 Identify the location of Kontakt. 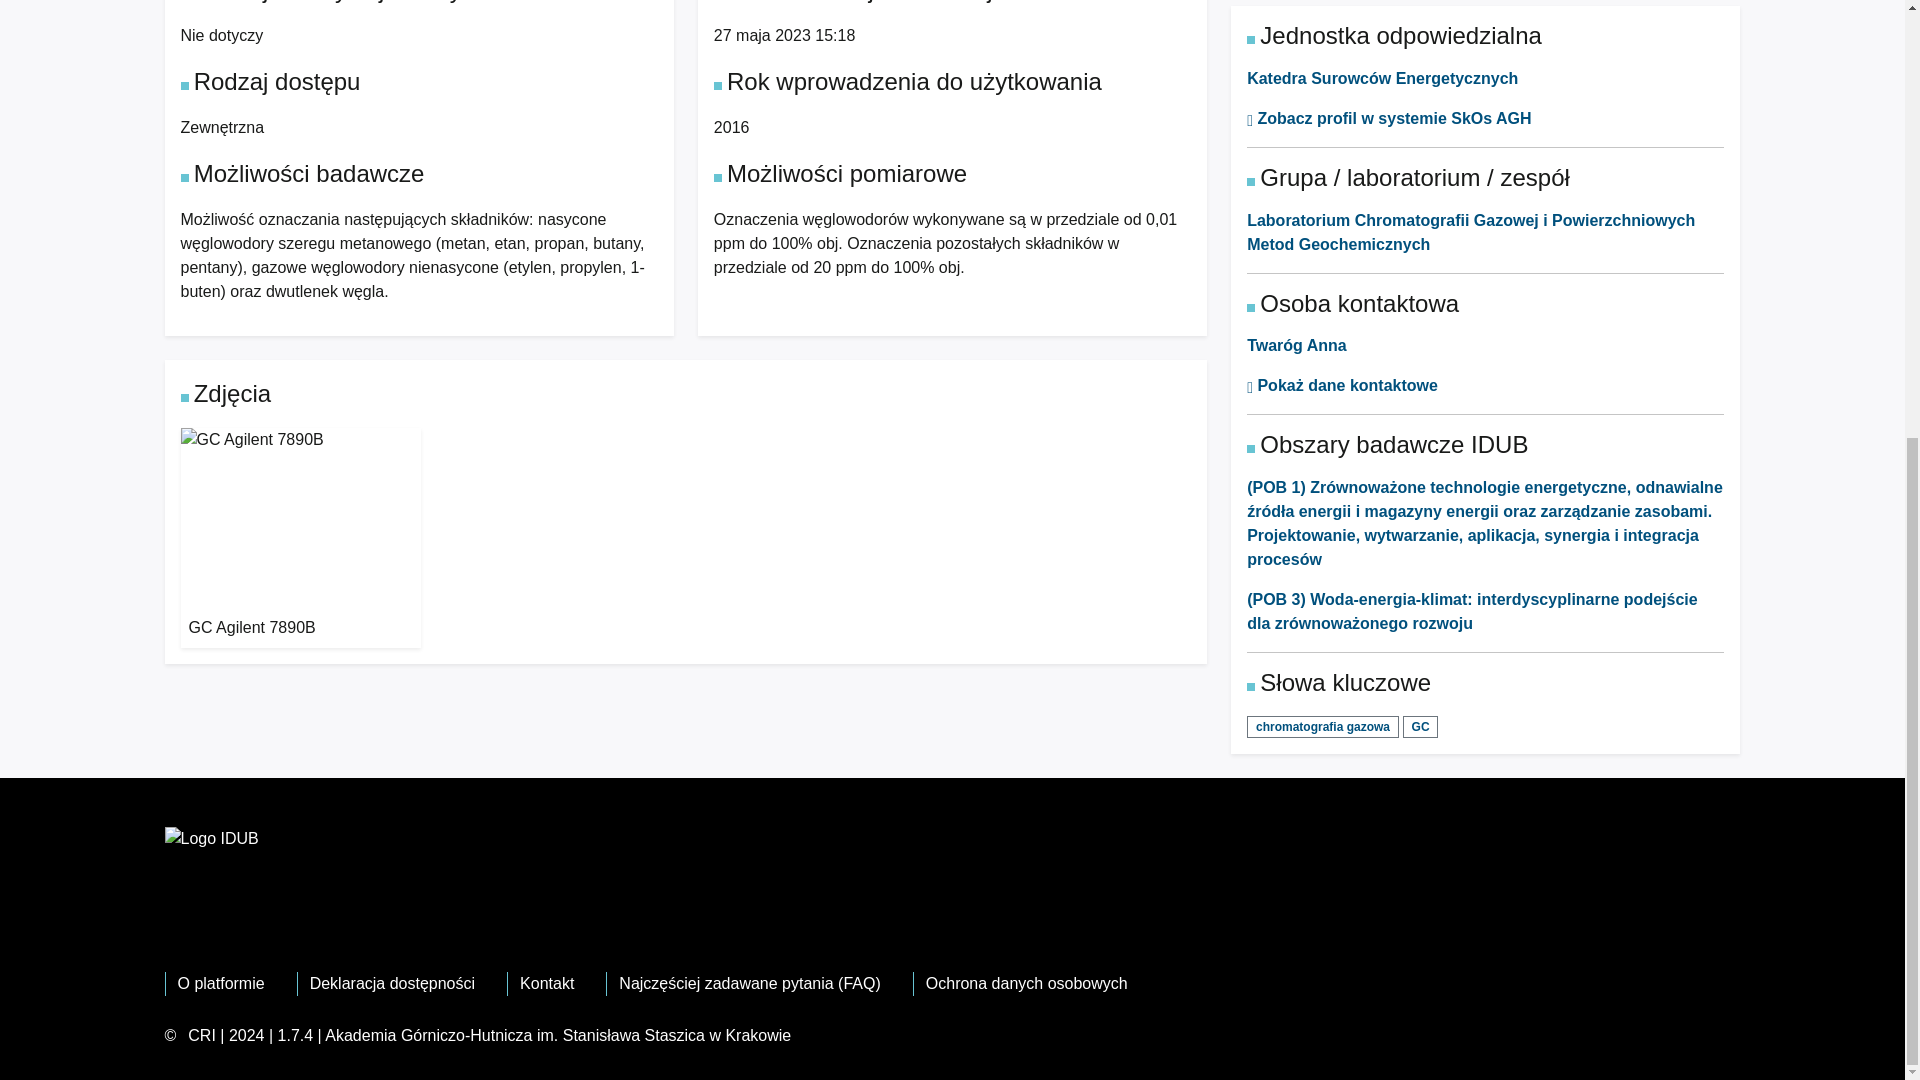
(547, 984).